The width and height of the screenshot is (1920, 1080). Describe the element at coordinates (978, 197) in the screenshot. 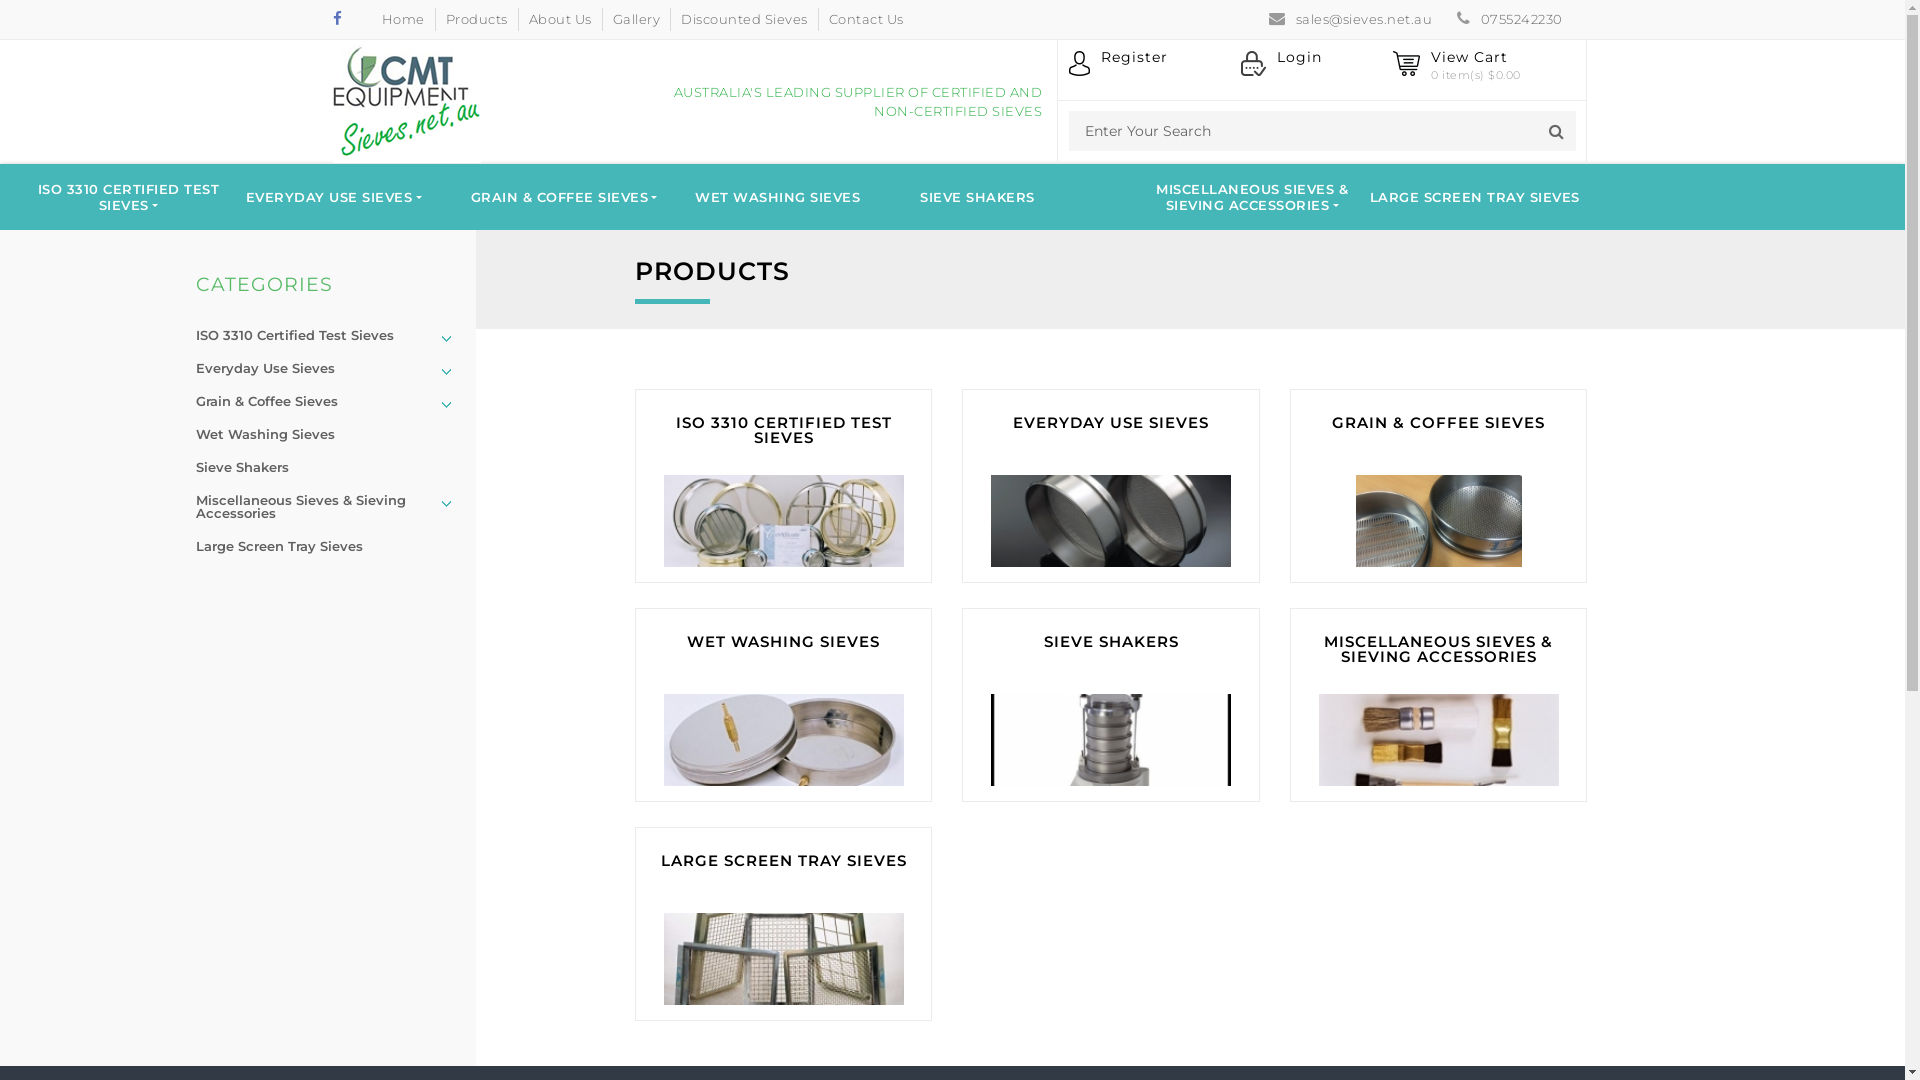

I see `SIEVE SHAKERS` at that location.